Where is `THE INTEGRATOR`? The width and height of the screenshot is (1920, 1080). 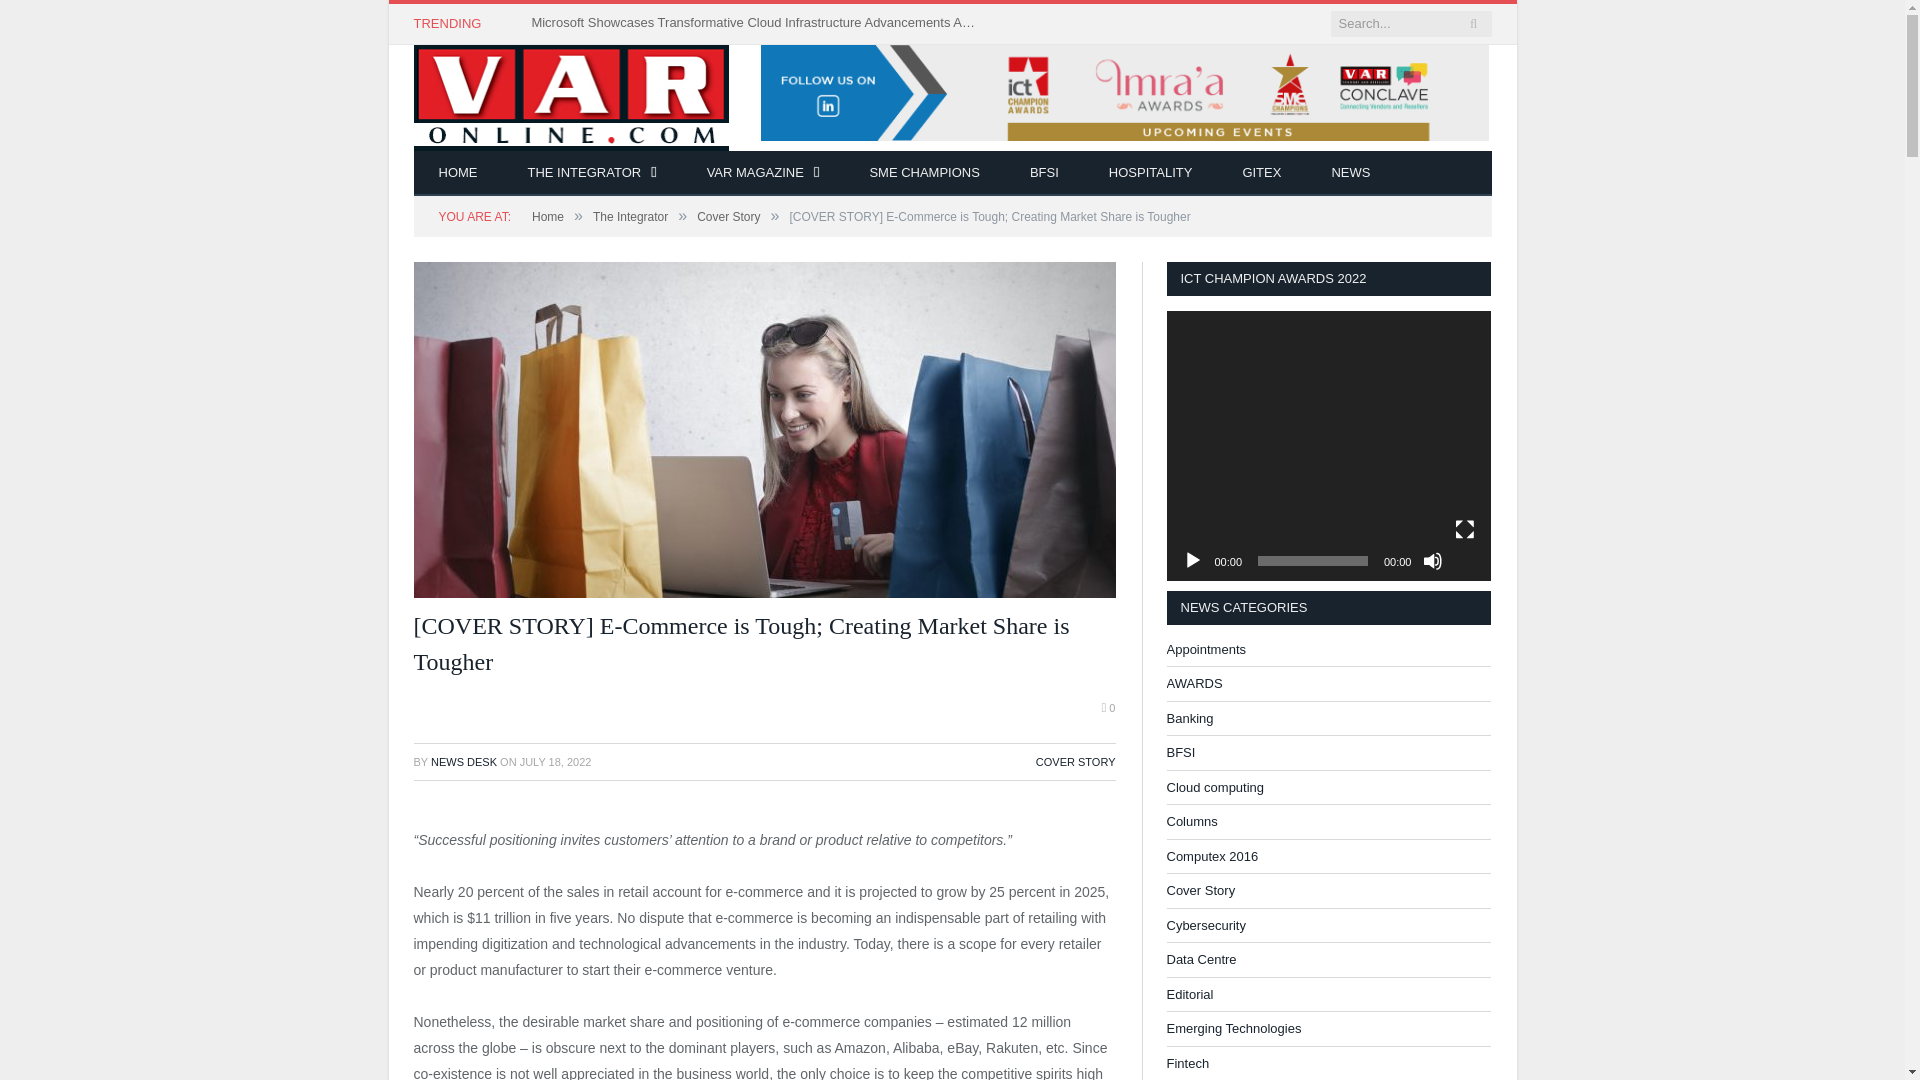
THE INTEGRATOR is located at coordinates (591, 173).